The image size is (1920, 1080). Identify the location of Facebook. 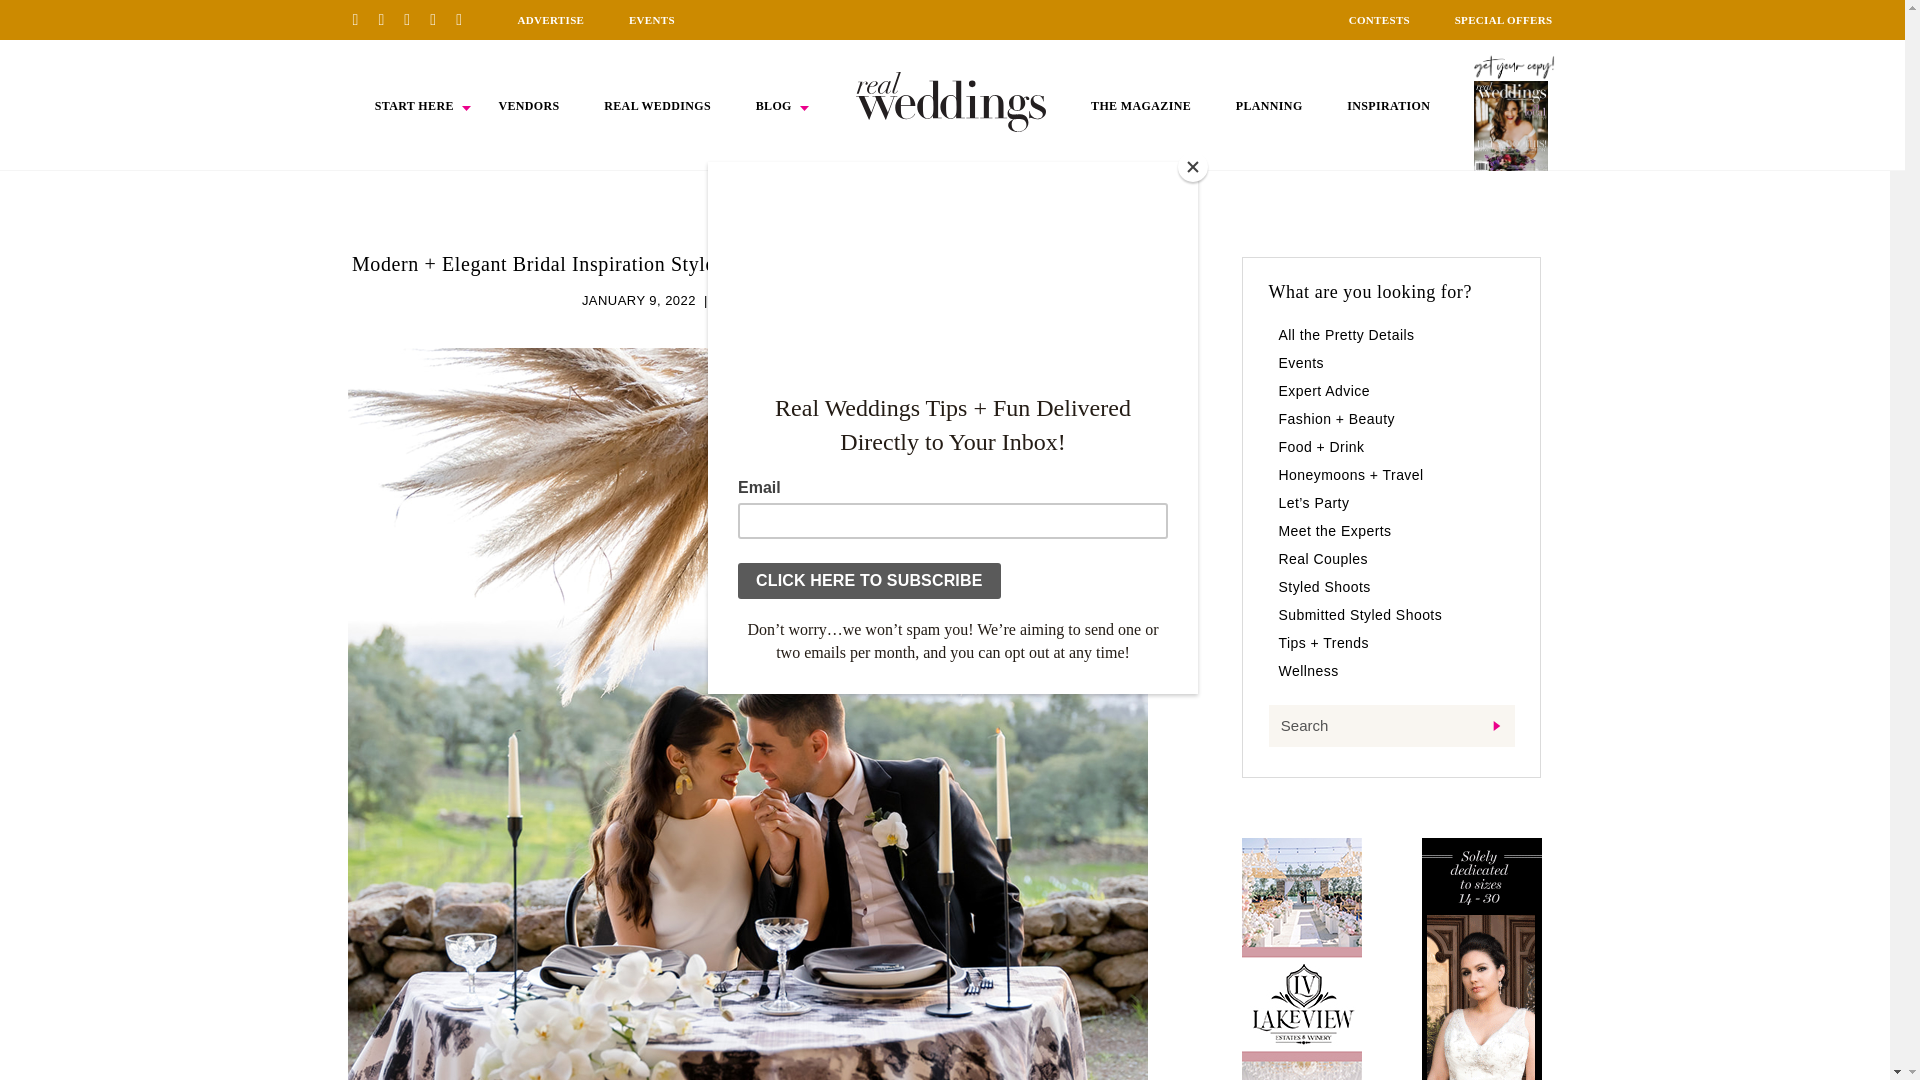
(388, 19).